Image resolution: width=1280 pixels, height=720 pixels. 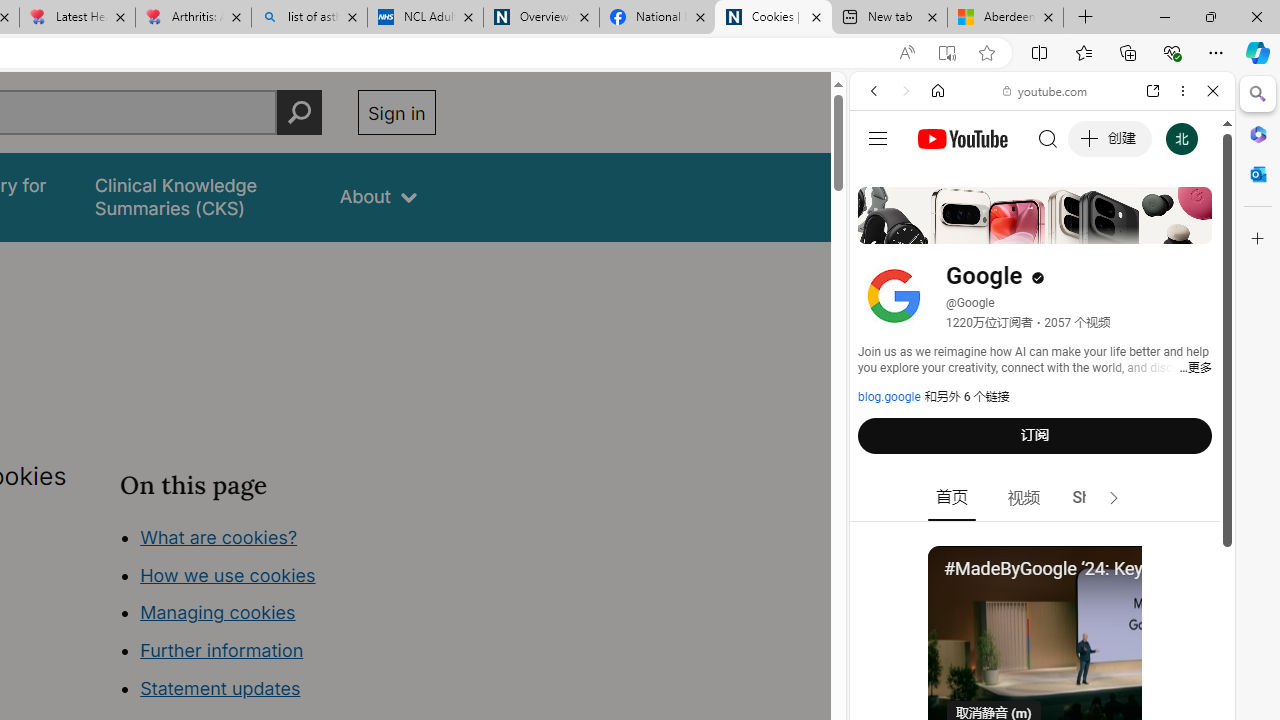 What do you see at coordinates (1042, 594) in the screenshot?
I see `Trailer #2 [HD]` at bounding box center [1042, 594].